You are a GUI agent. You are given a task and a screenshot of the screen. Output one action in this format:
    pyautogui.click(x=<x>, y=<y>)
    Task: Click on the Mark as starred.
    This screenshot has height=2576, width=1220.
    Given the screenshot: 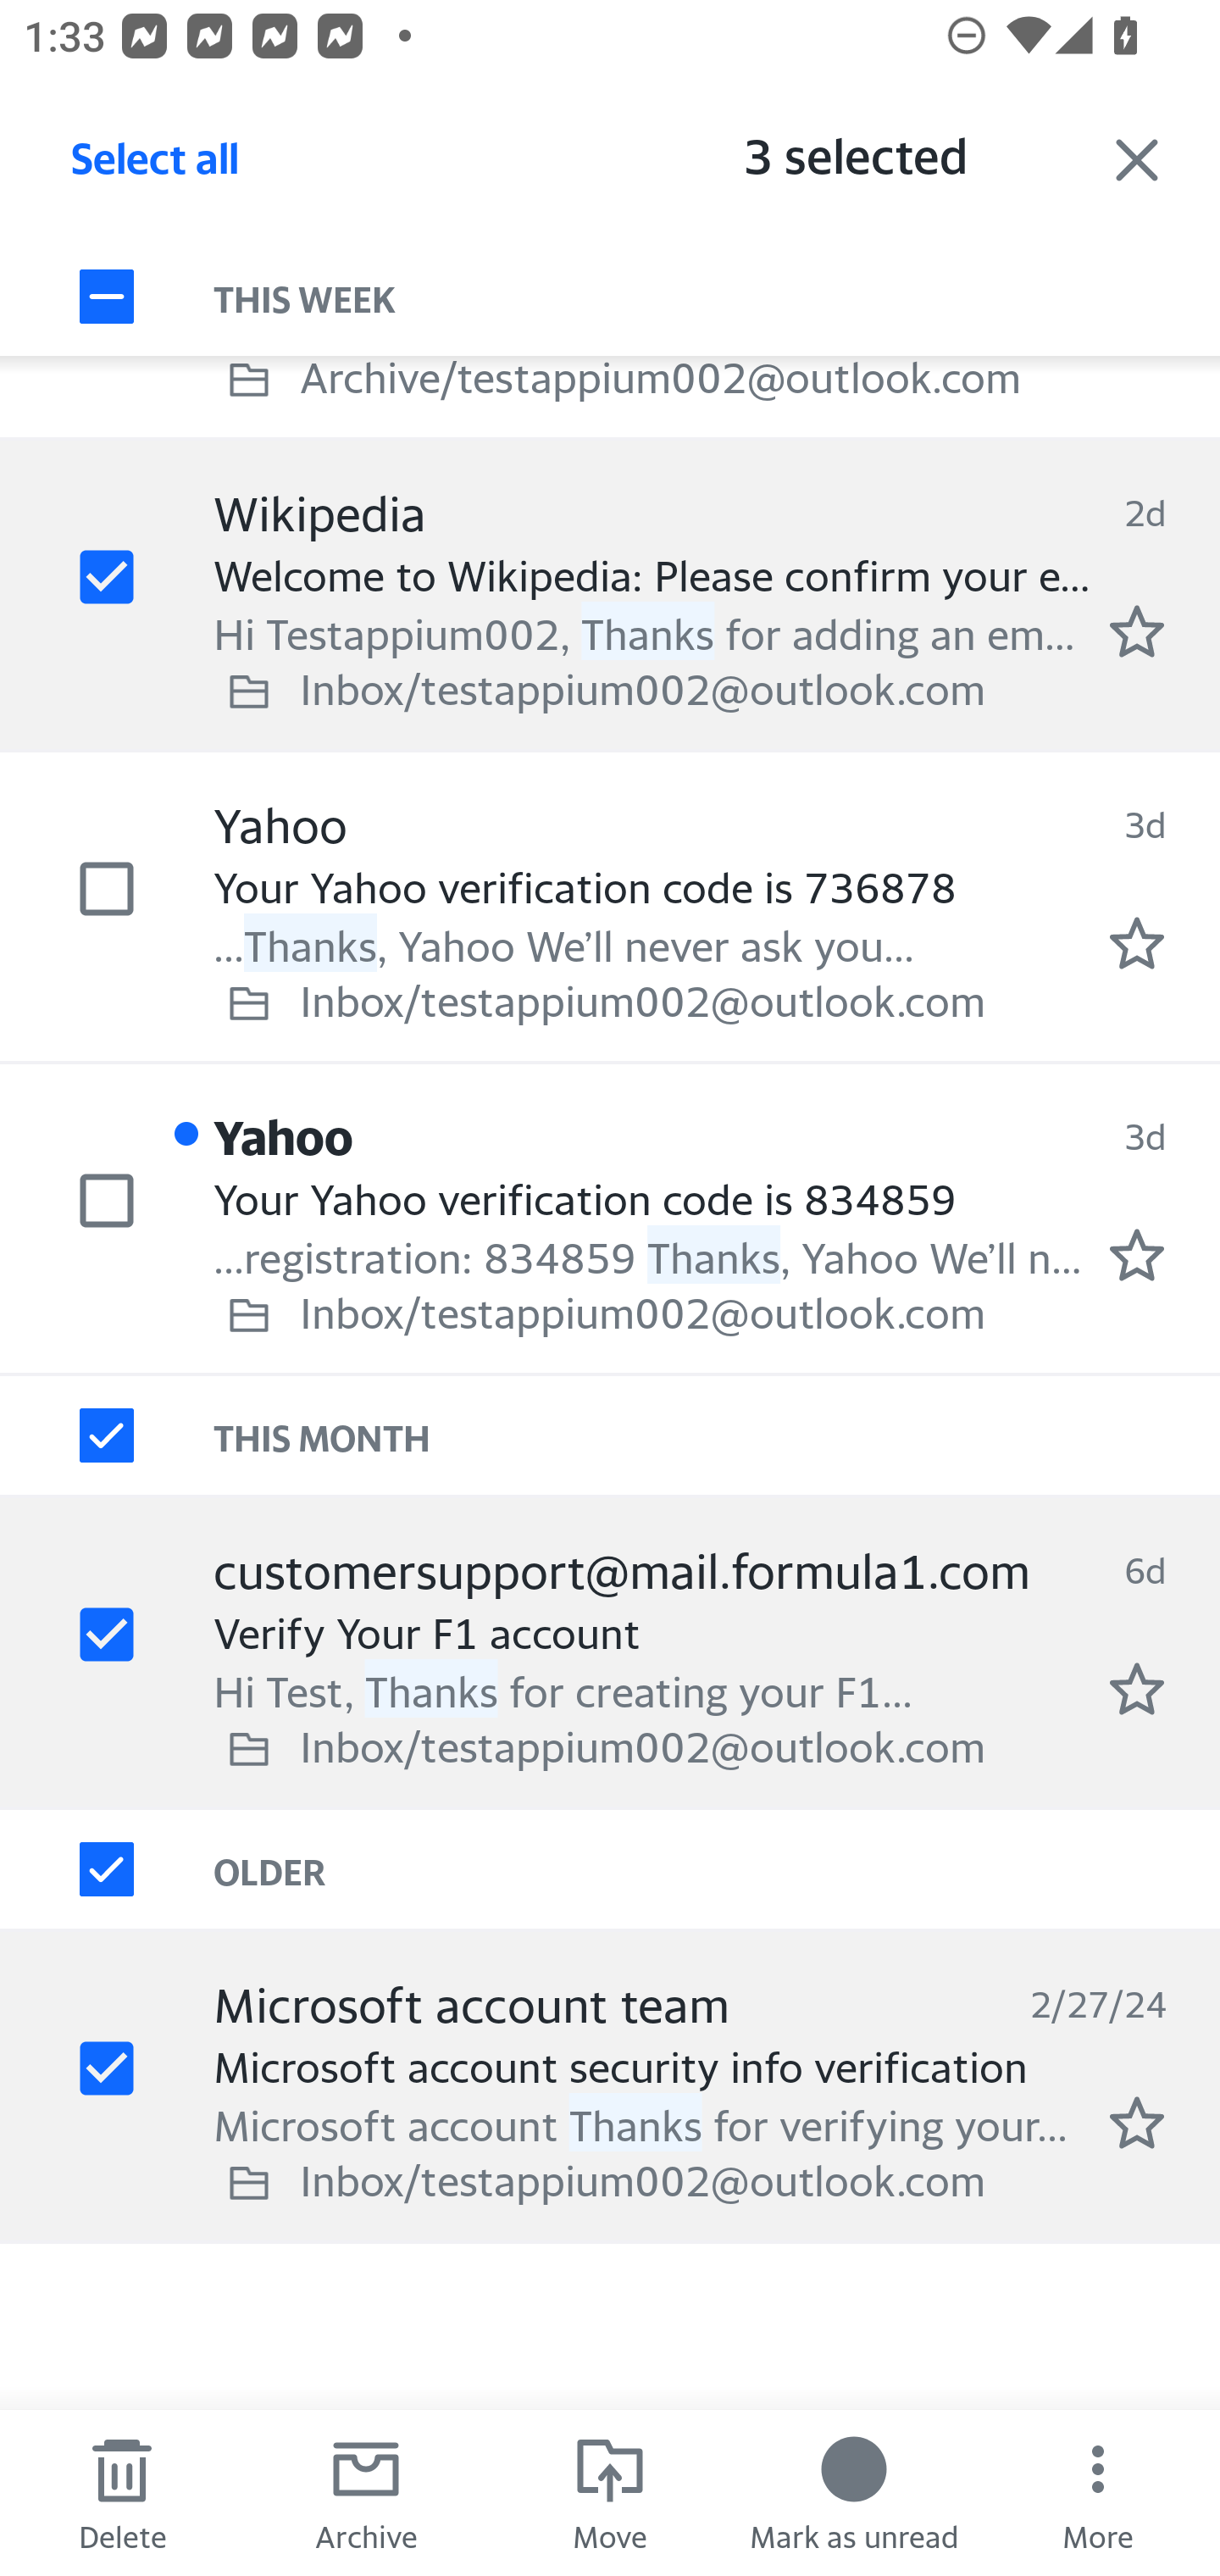 What is the action you would take?
    pyautogui.click(x=1137, y=944)
    